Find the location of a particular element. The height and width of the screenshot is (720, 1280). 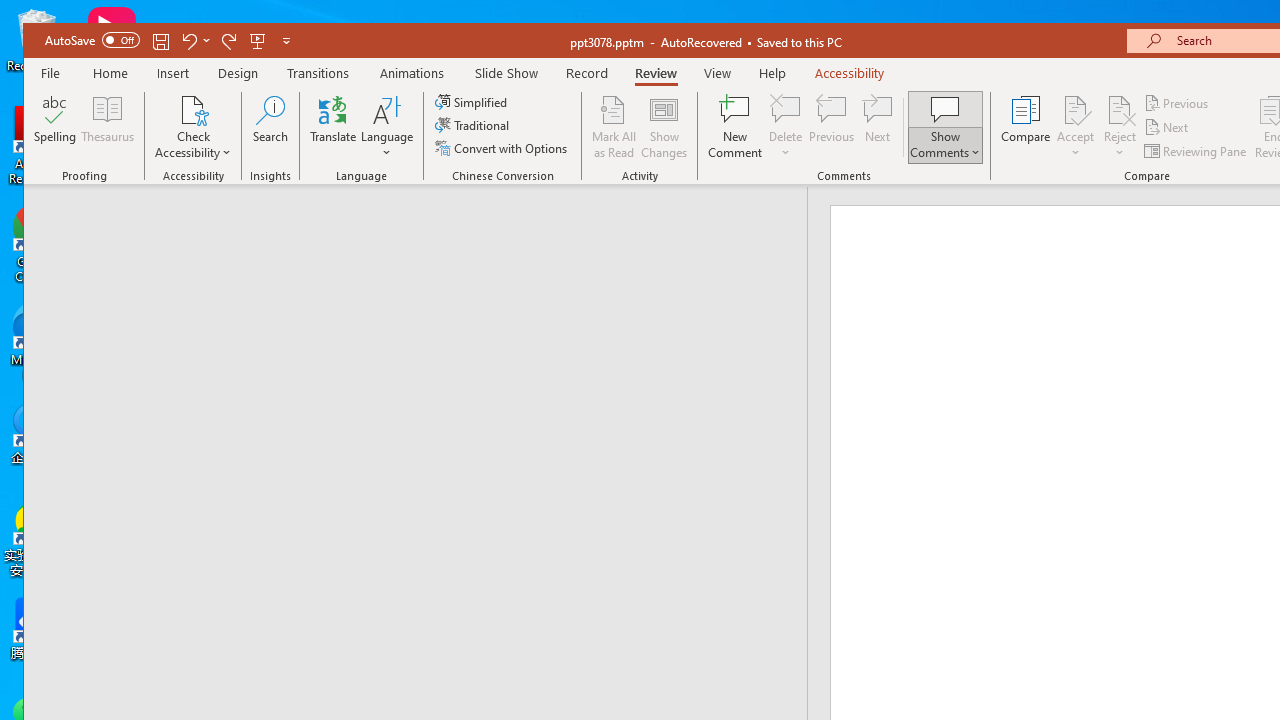

Delete is located at coordinates (786, 109).